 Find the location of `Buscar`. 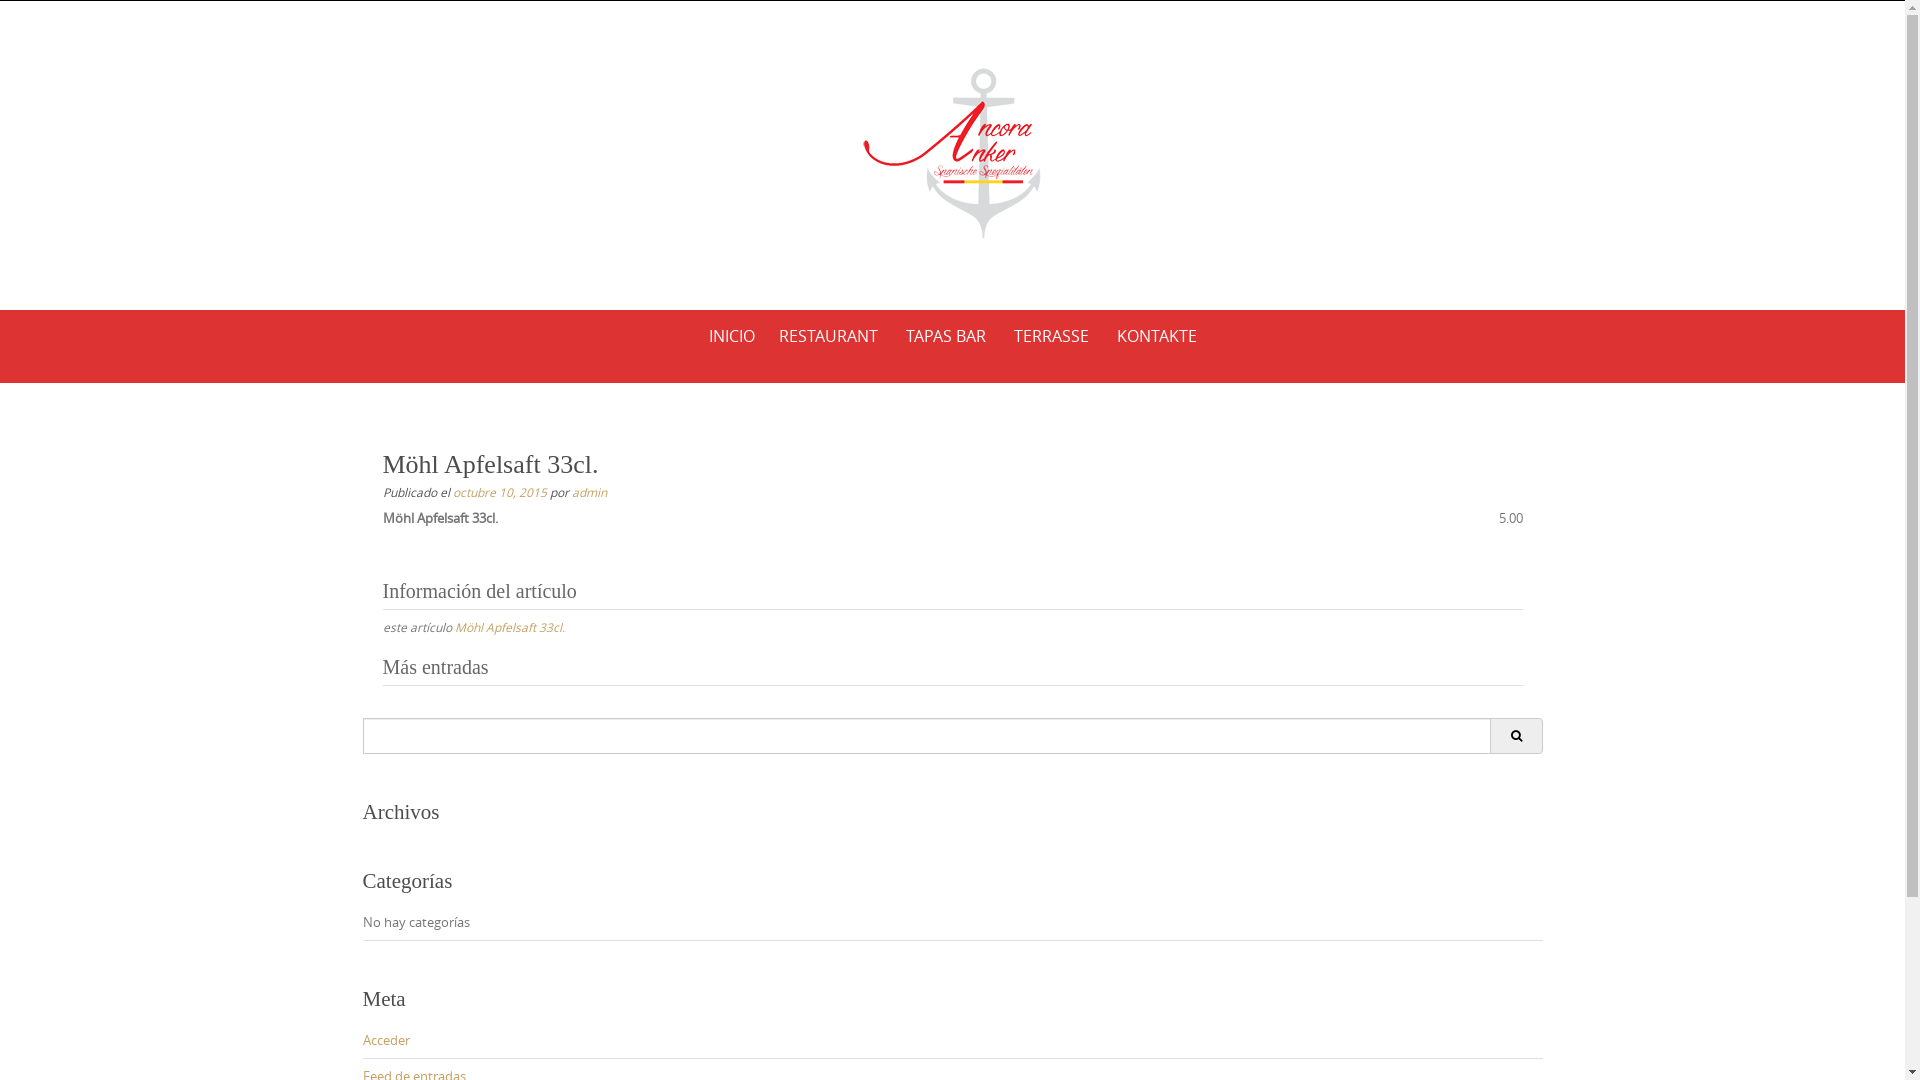

Buscar is located at coordinates (1516, 736).